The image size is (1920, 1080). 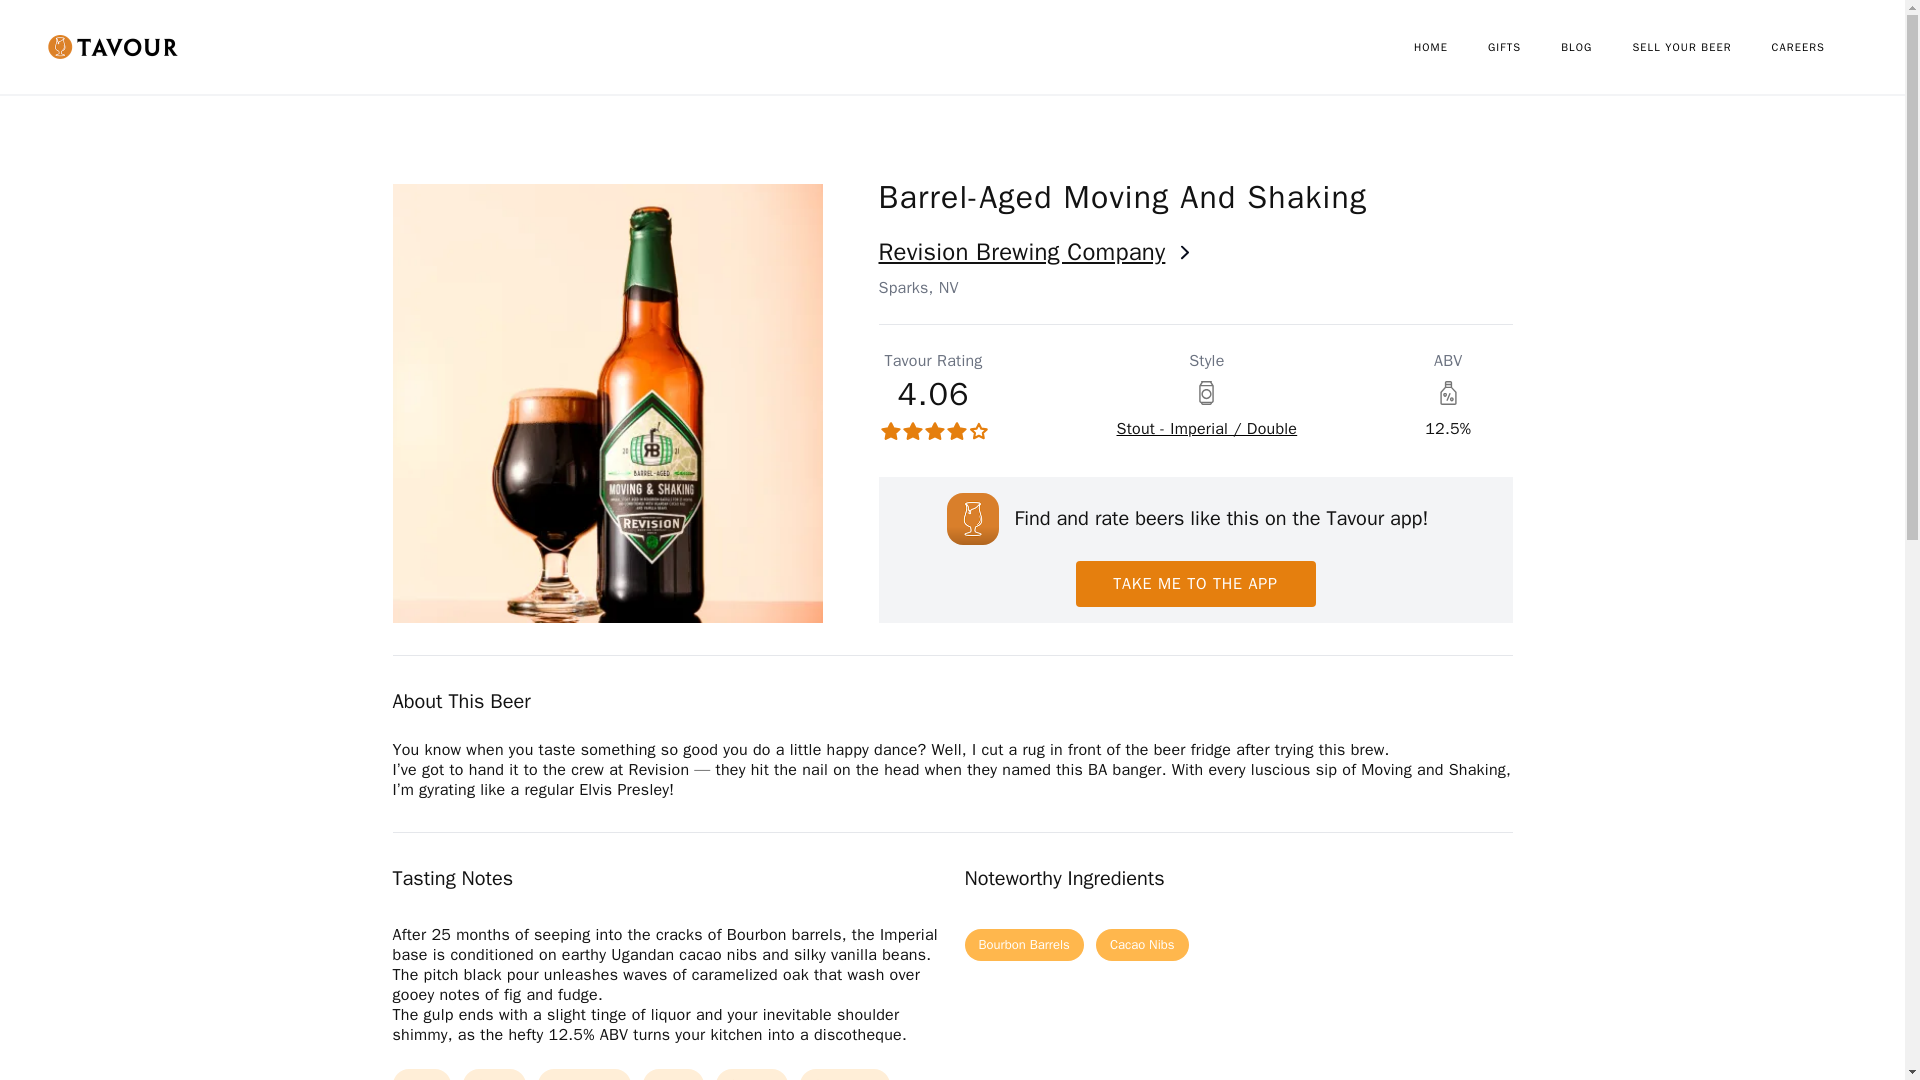 I want to click on careers, so click(x=1818, y=47).